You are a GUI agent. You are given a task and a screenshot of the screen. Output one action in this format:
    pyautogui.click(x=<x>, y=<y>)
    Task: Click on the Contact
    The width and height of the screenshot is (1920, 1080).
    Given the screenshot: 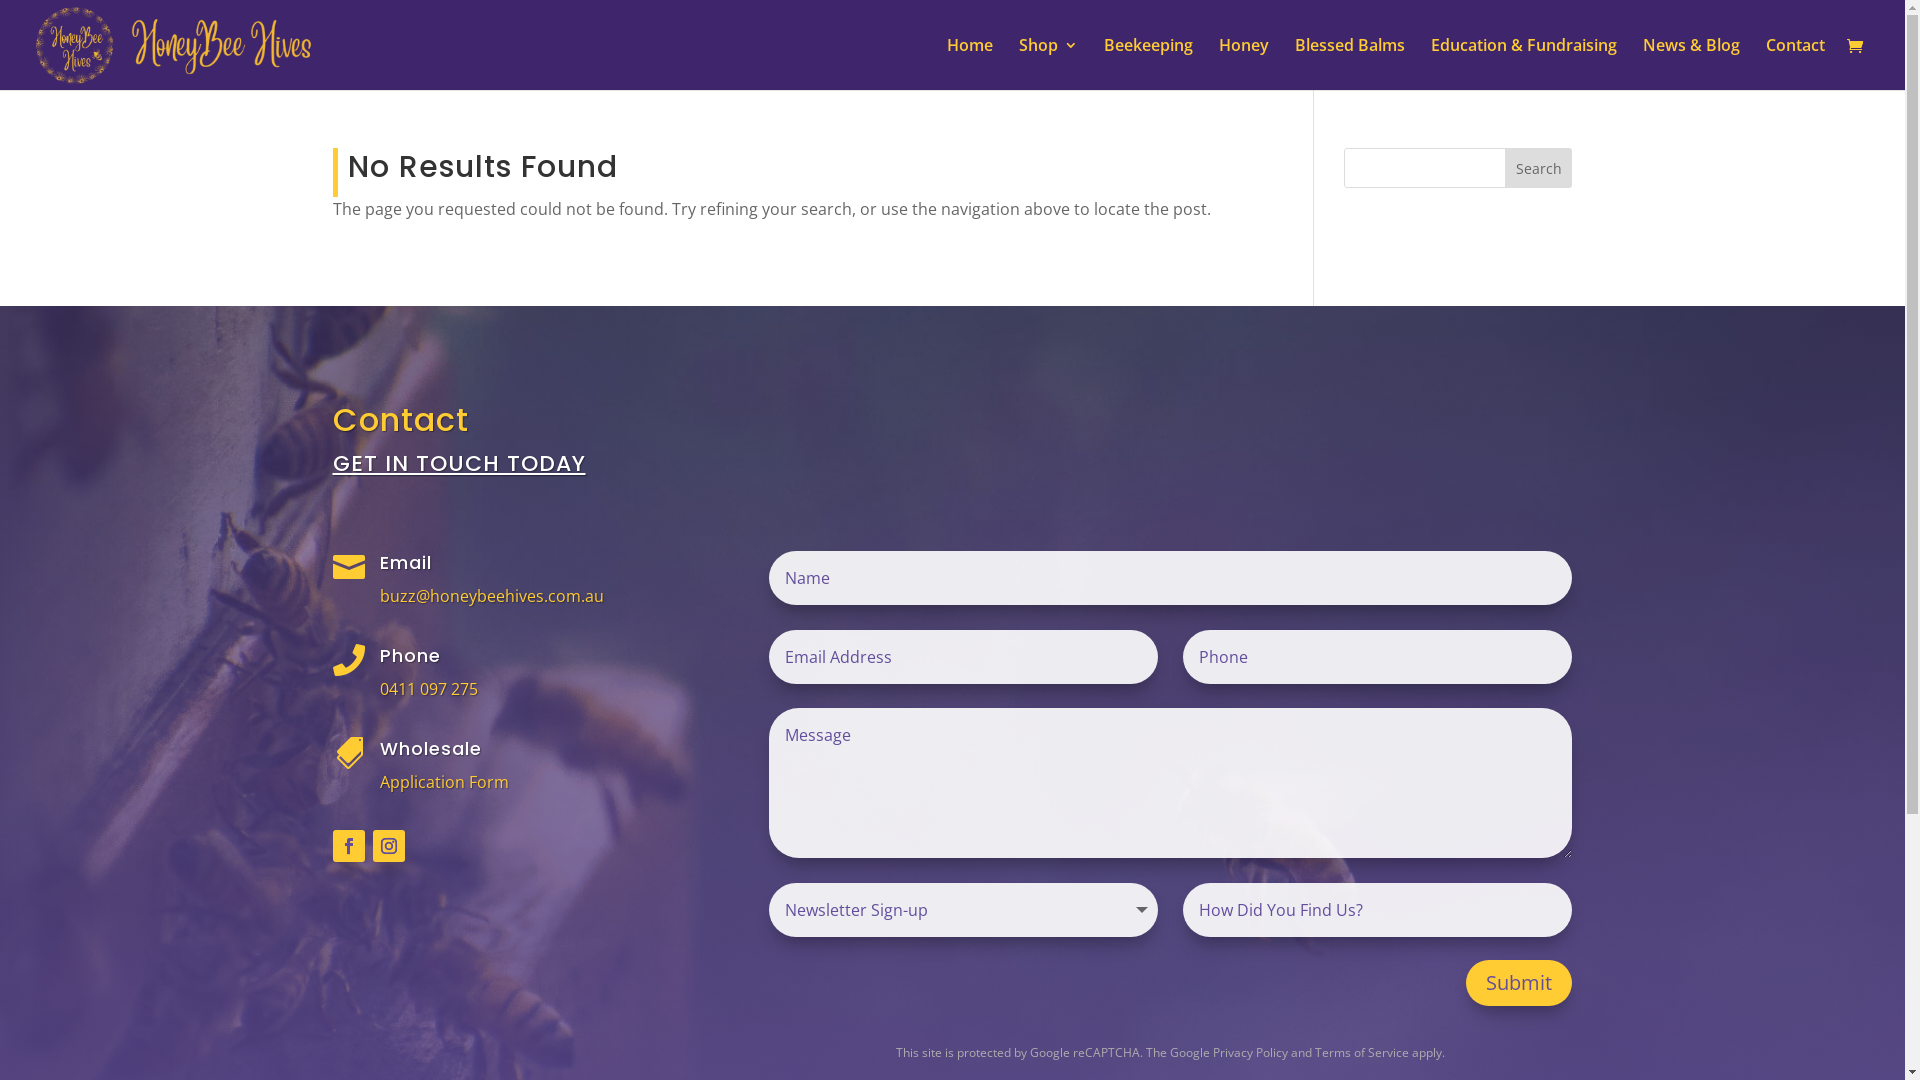 What is the action you would take?
    pyautogui.click(x=1796, y=64)
    